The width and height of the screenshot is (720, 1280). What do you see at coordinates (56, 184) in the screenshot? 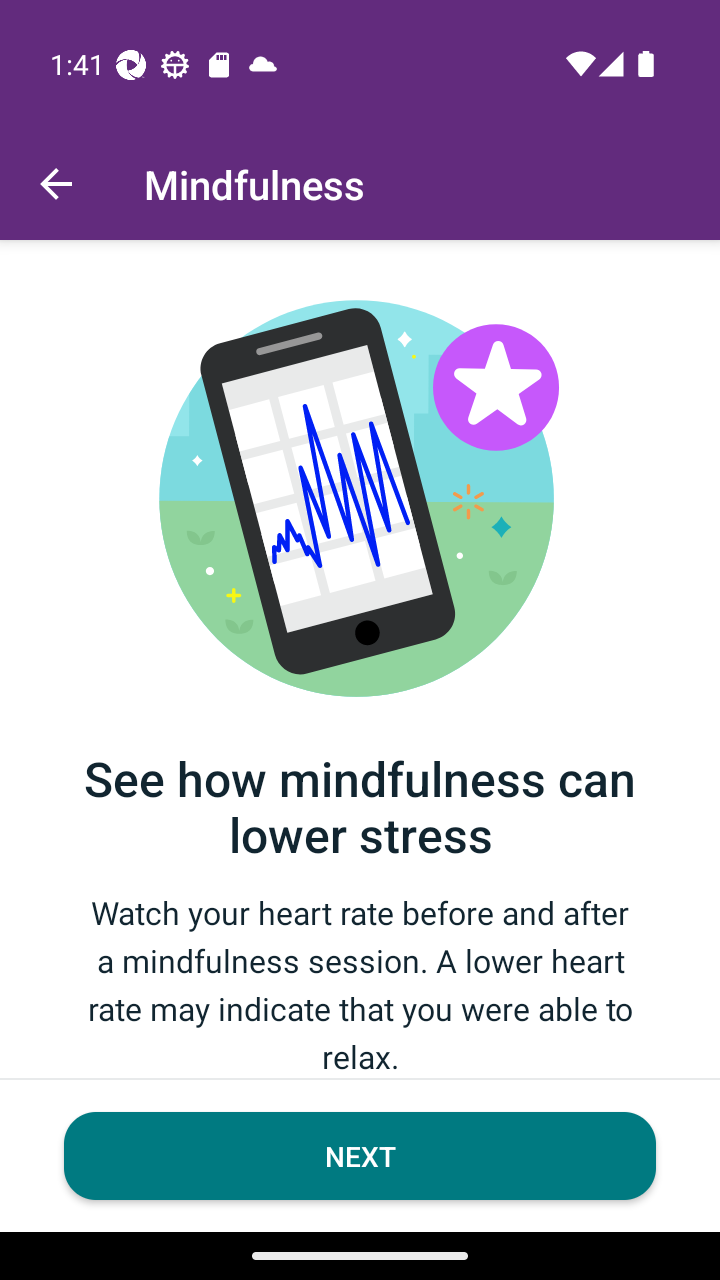
I see `Navigate up` at bounding box center [56, 184].